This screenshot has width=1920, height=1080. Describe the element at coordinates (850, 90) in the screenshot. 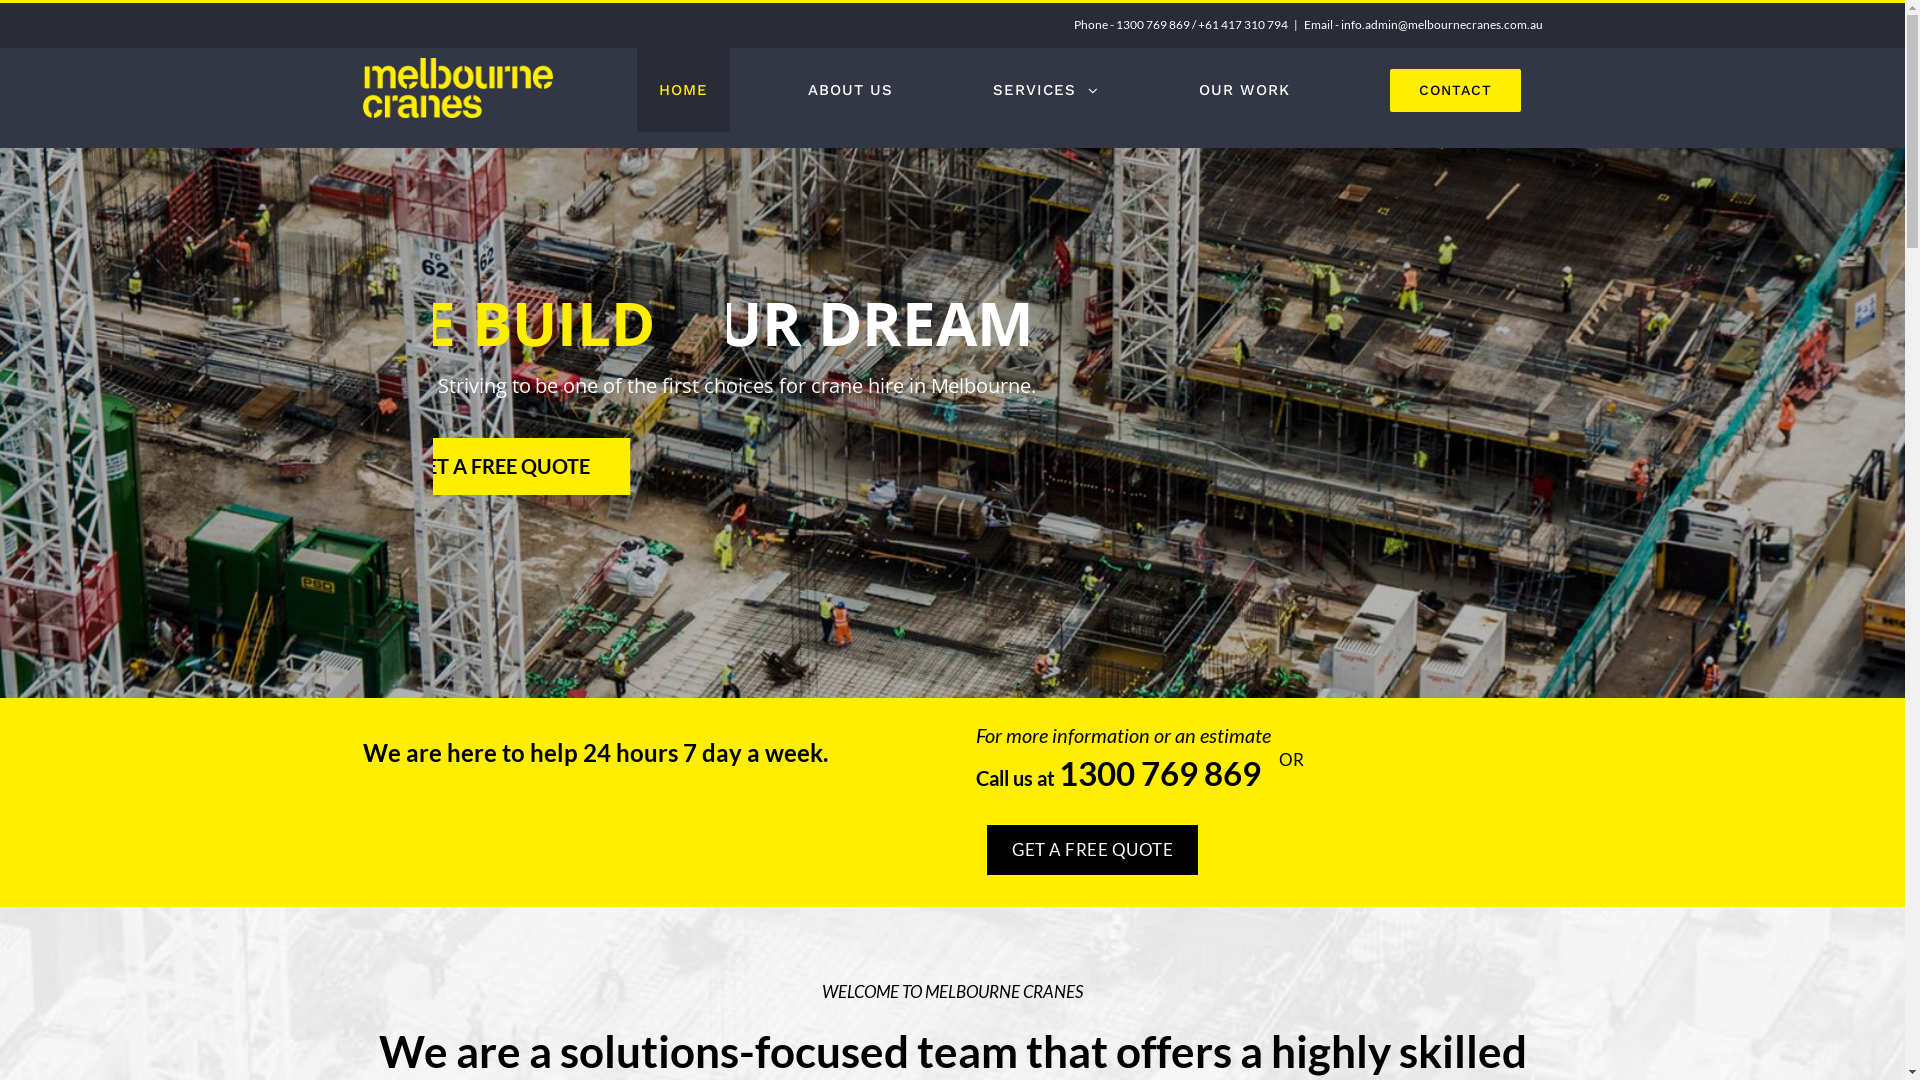

I see `ABOUT US` at that location.